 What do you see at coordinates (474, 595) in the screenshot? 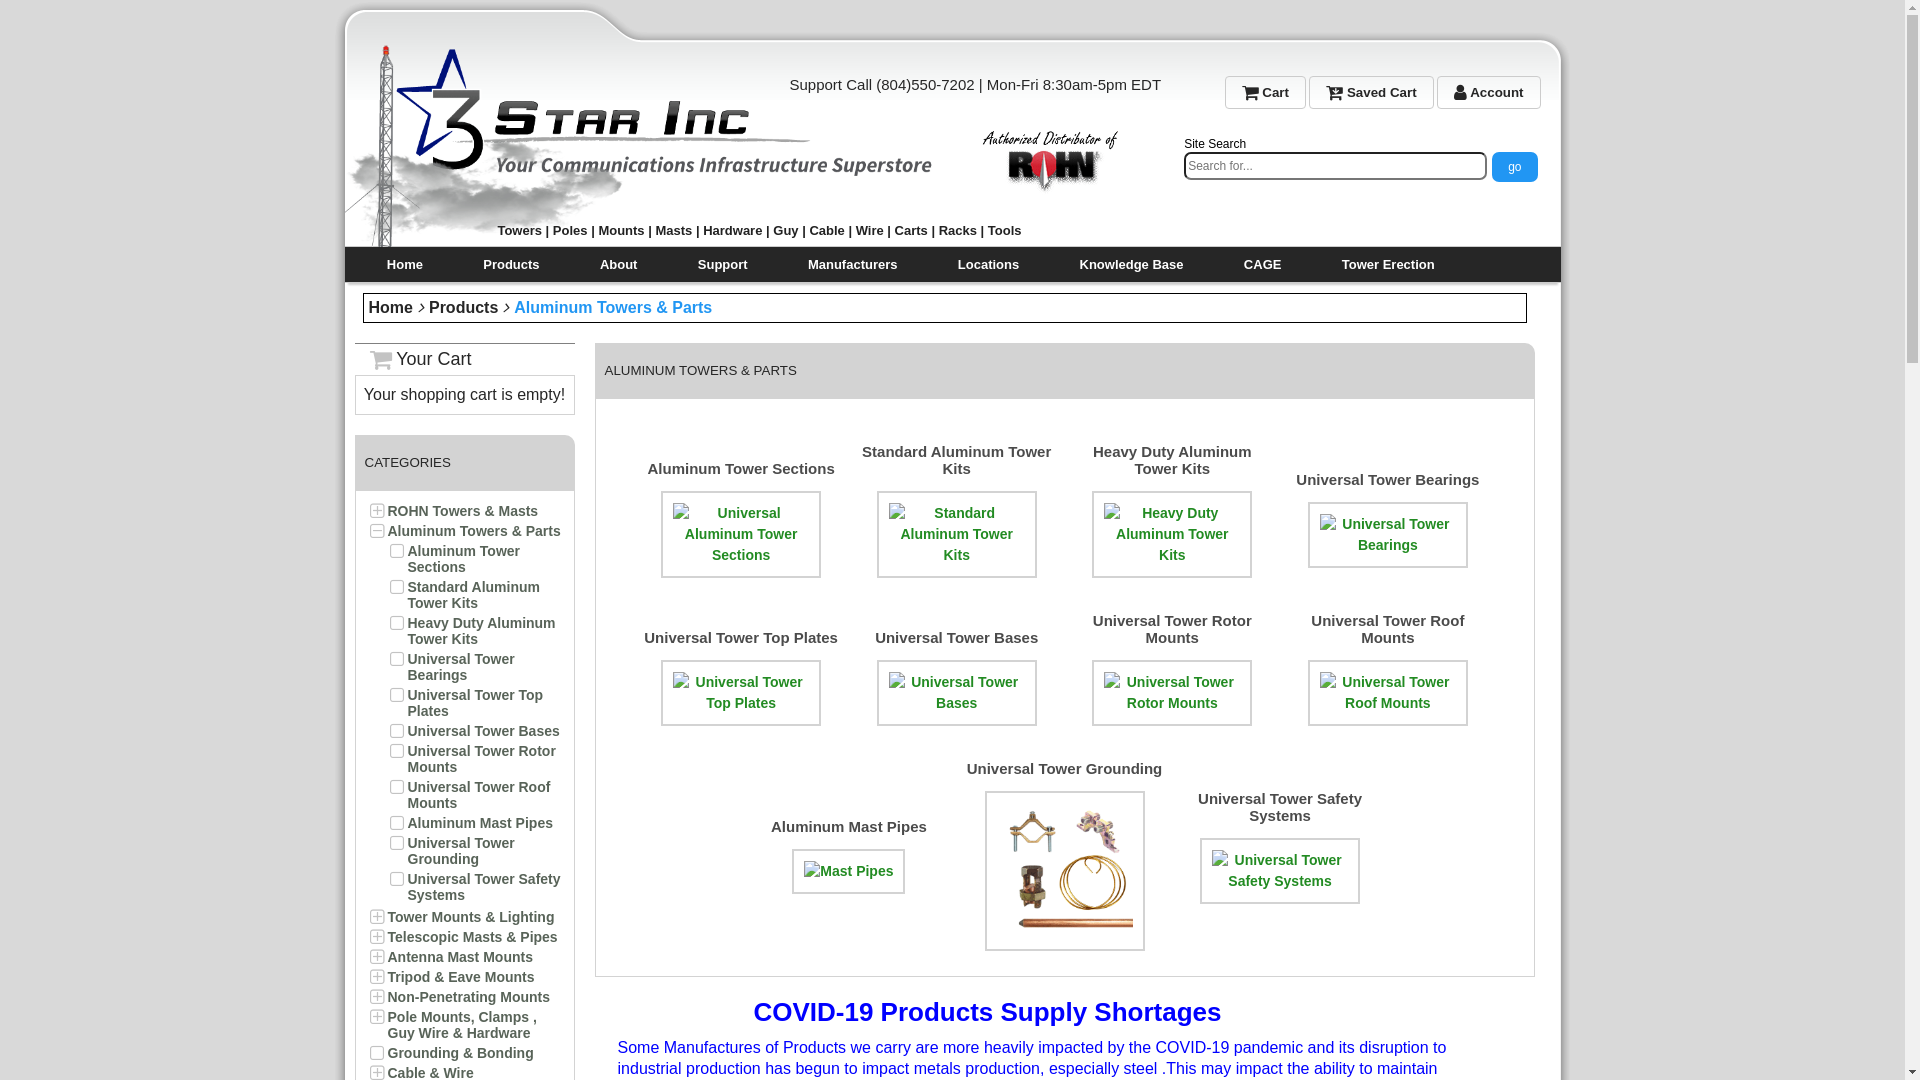
I see `Standard Aluminum Tower Kits` at bounding box center [474, 595].